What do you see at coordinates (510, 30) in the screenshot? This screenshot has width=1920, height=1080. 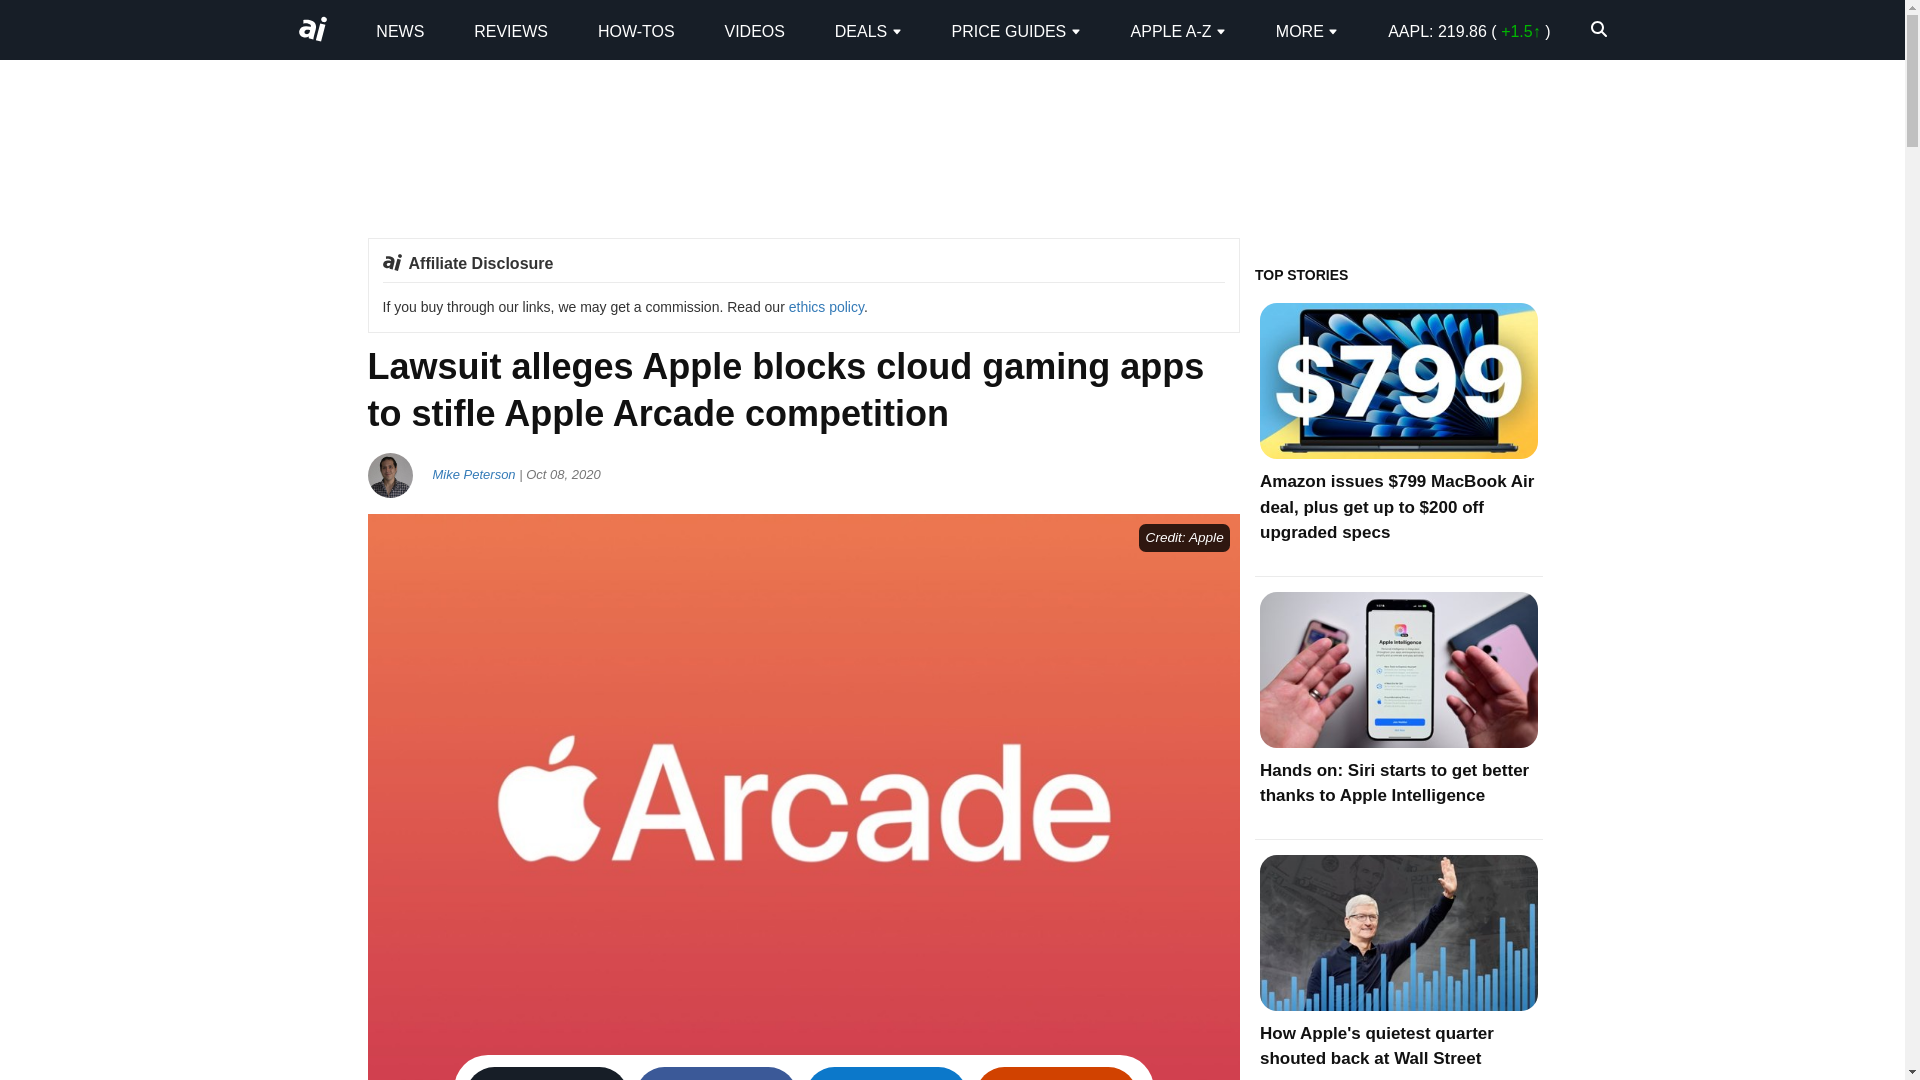 I see `Reviews` at bounding box center [510, 30].